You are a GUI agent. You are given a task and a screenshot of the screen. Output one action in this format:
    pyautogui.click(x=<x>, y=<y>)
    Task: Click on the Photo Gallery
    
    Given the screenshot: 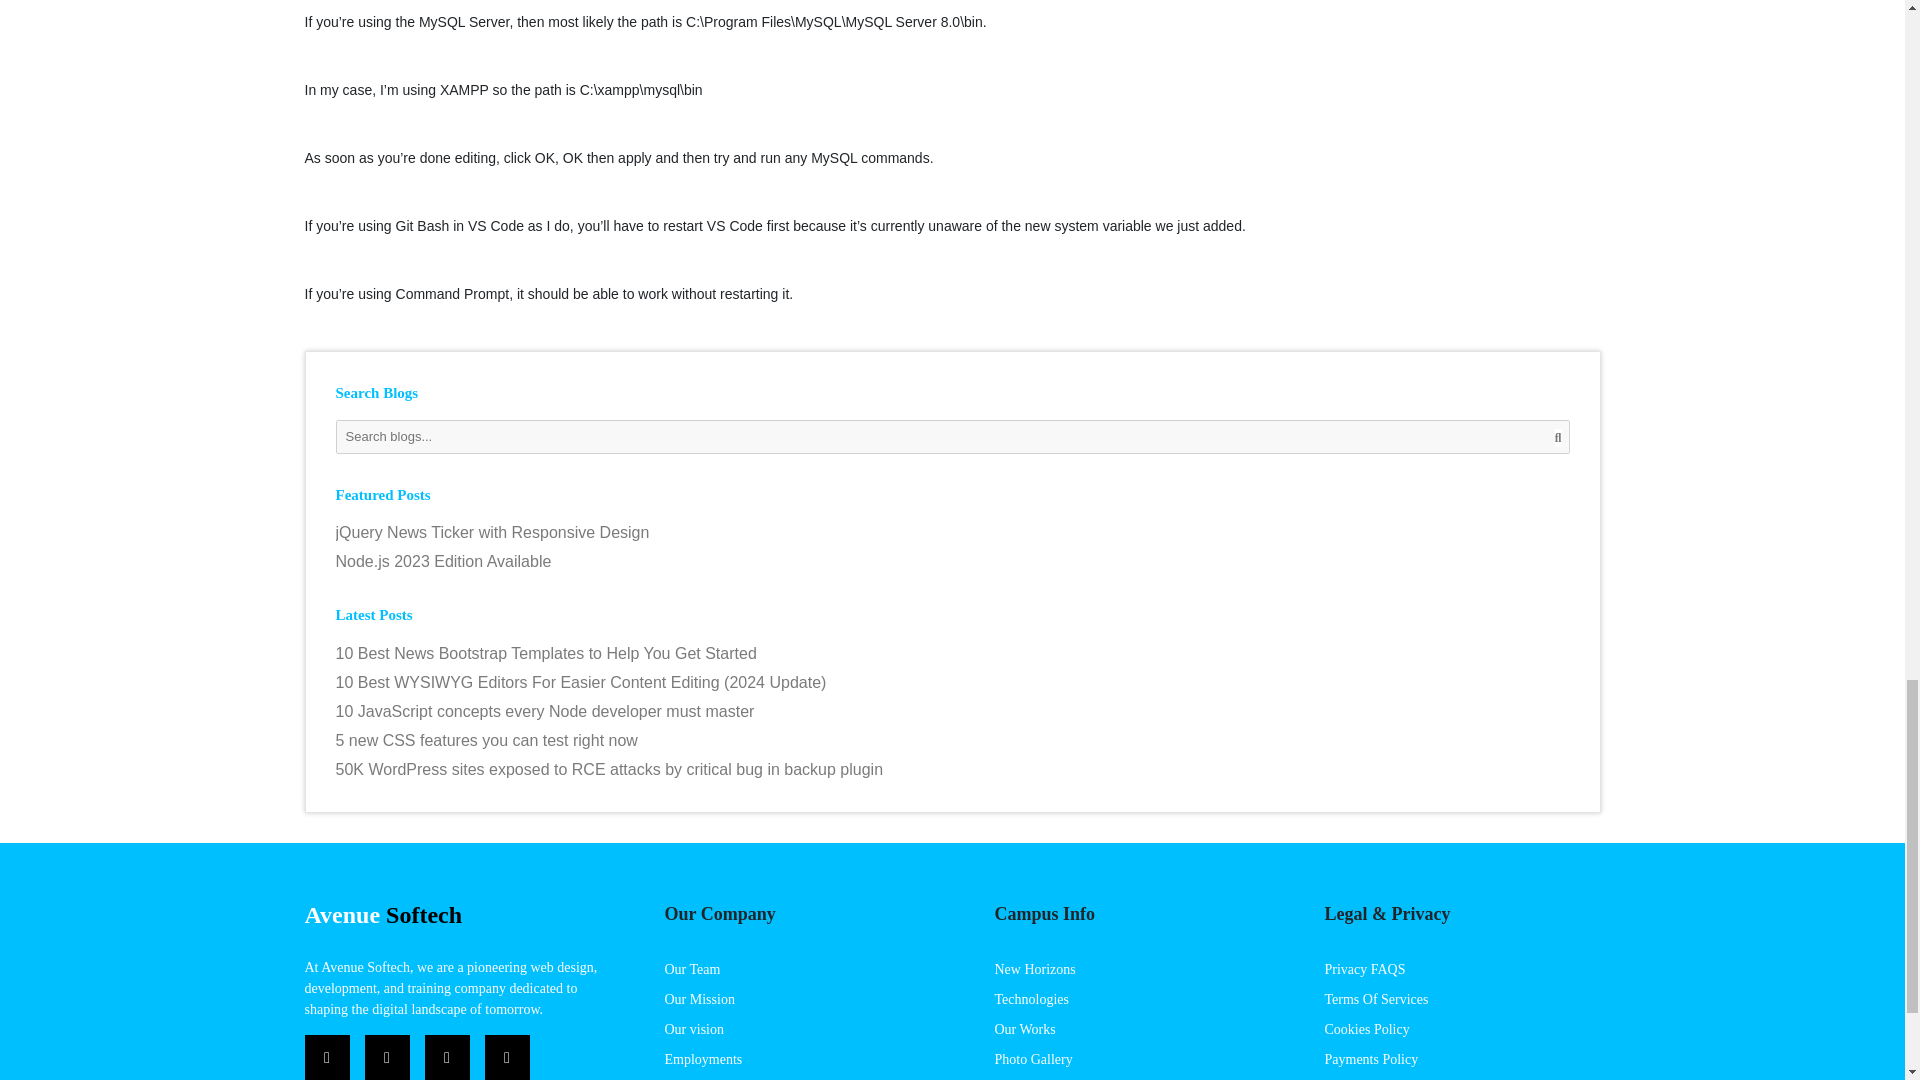 What is the action you would take?
    pyautogui.click(x=1032, y=1059)
    